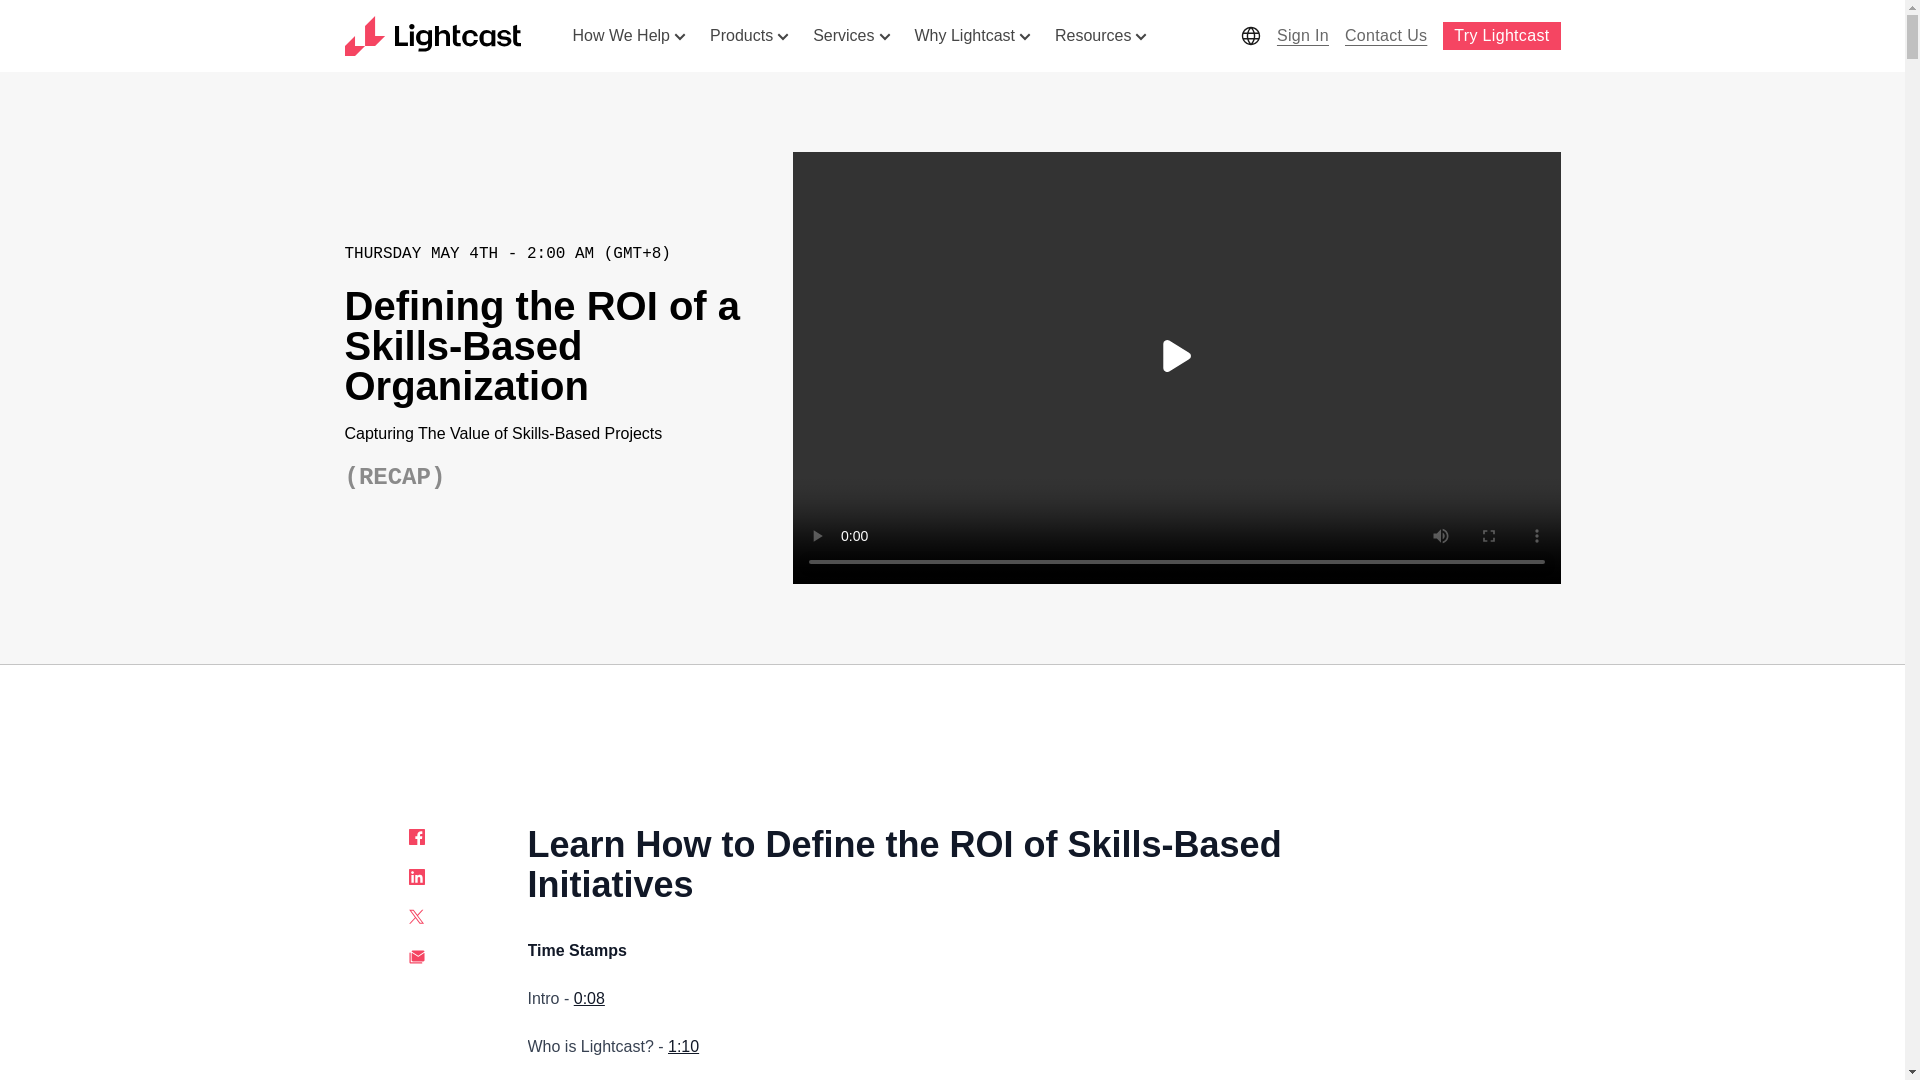 The image size is (1920, 1080). What do you see at coordinates (1302, 36) in the screenshot?
I see `Sign In` at bounding box center [1302, 36].